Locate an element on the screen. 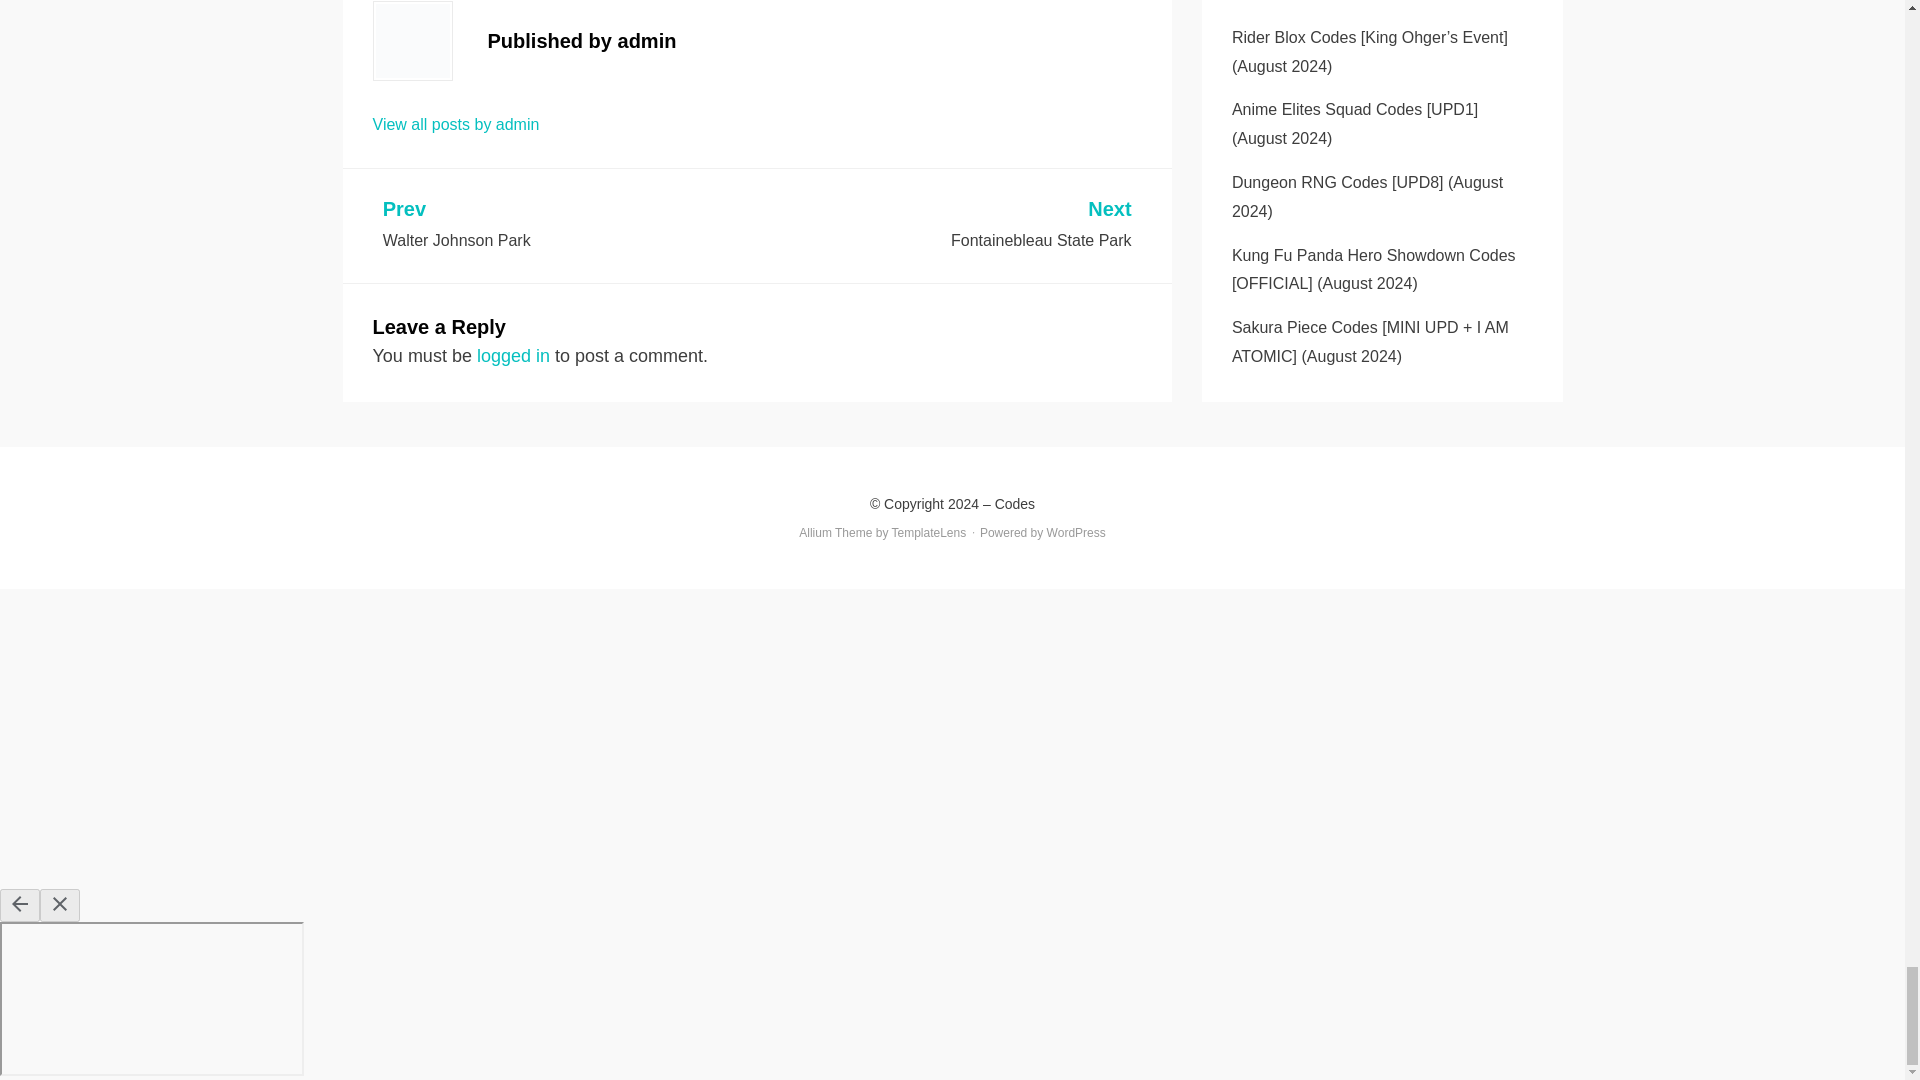  TemplateLens is located at coordinates (930, 531).